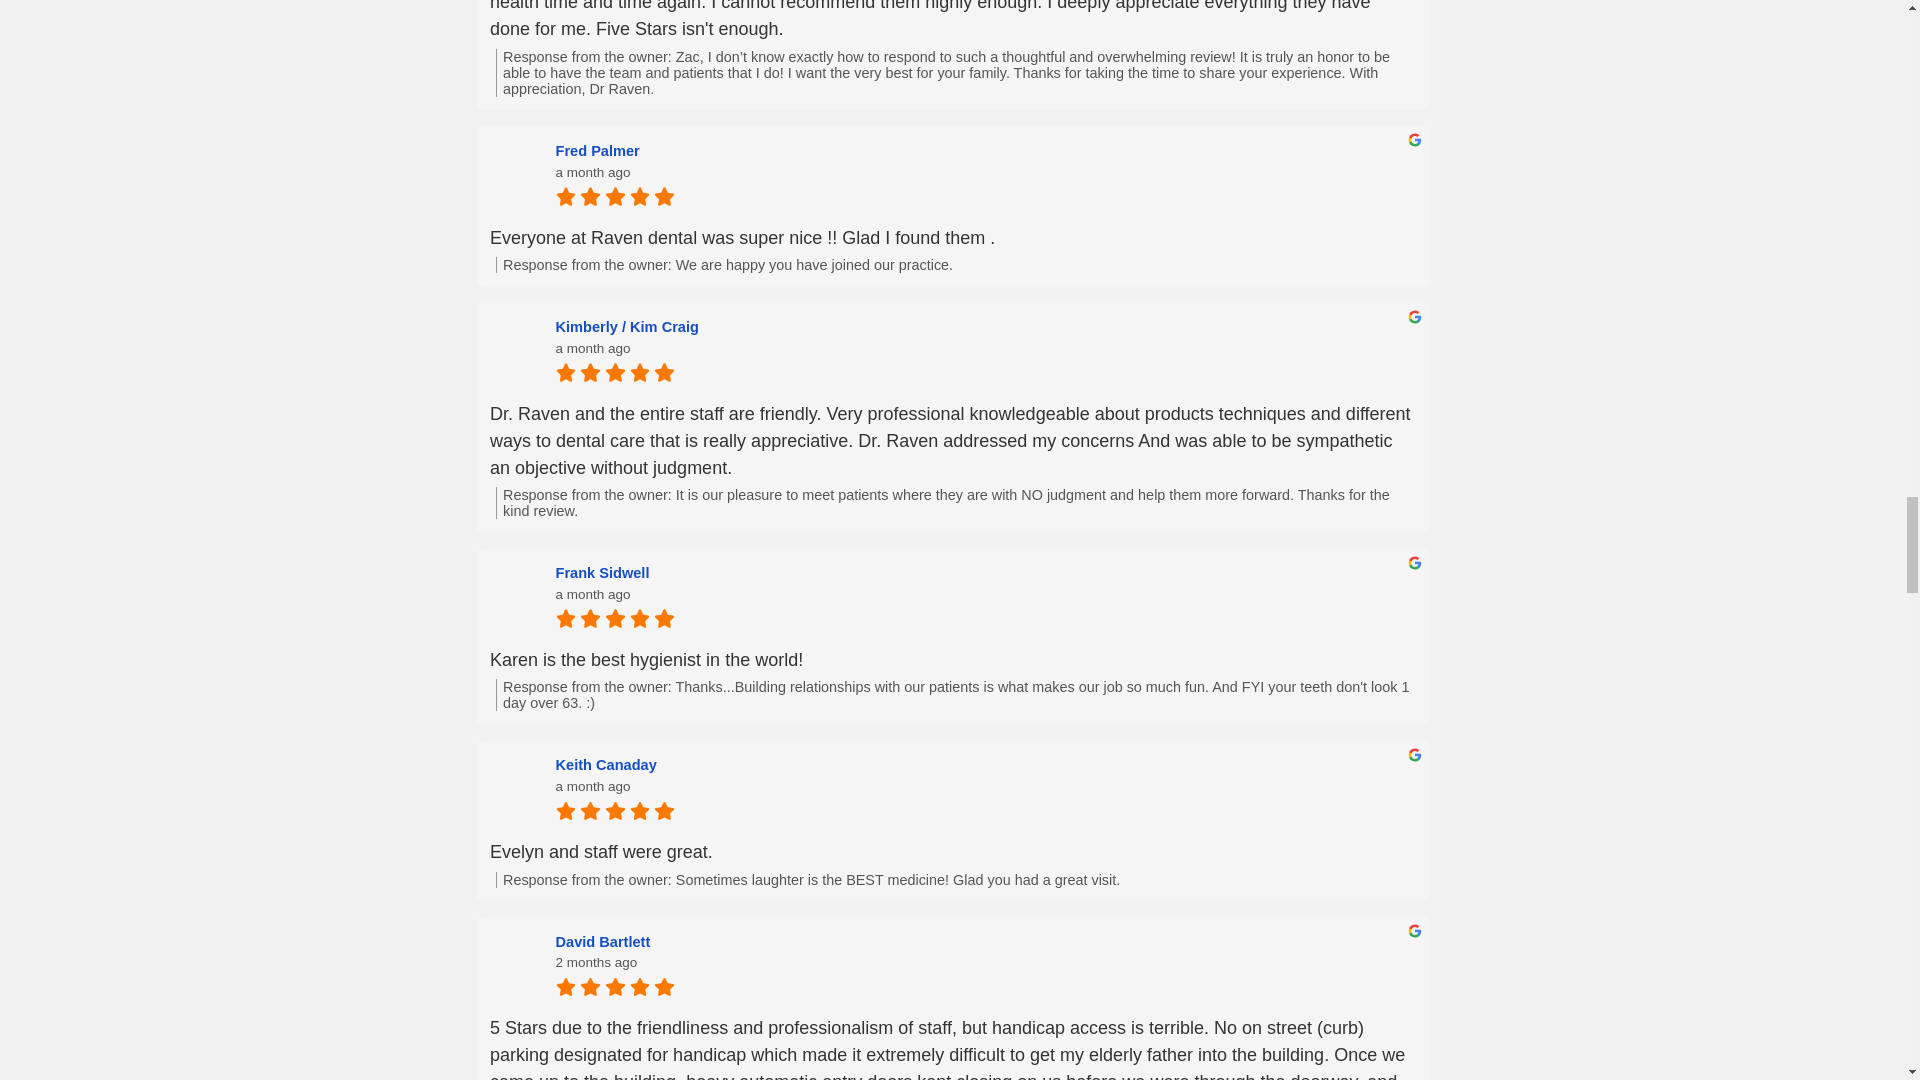  Describe the element at coordinates (952, 660) in the screenshot. I see `Karen is the best hygienist in the world!` at that location.